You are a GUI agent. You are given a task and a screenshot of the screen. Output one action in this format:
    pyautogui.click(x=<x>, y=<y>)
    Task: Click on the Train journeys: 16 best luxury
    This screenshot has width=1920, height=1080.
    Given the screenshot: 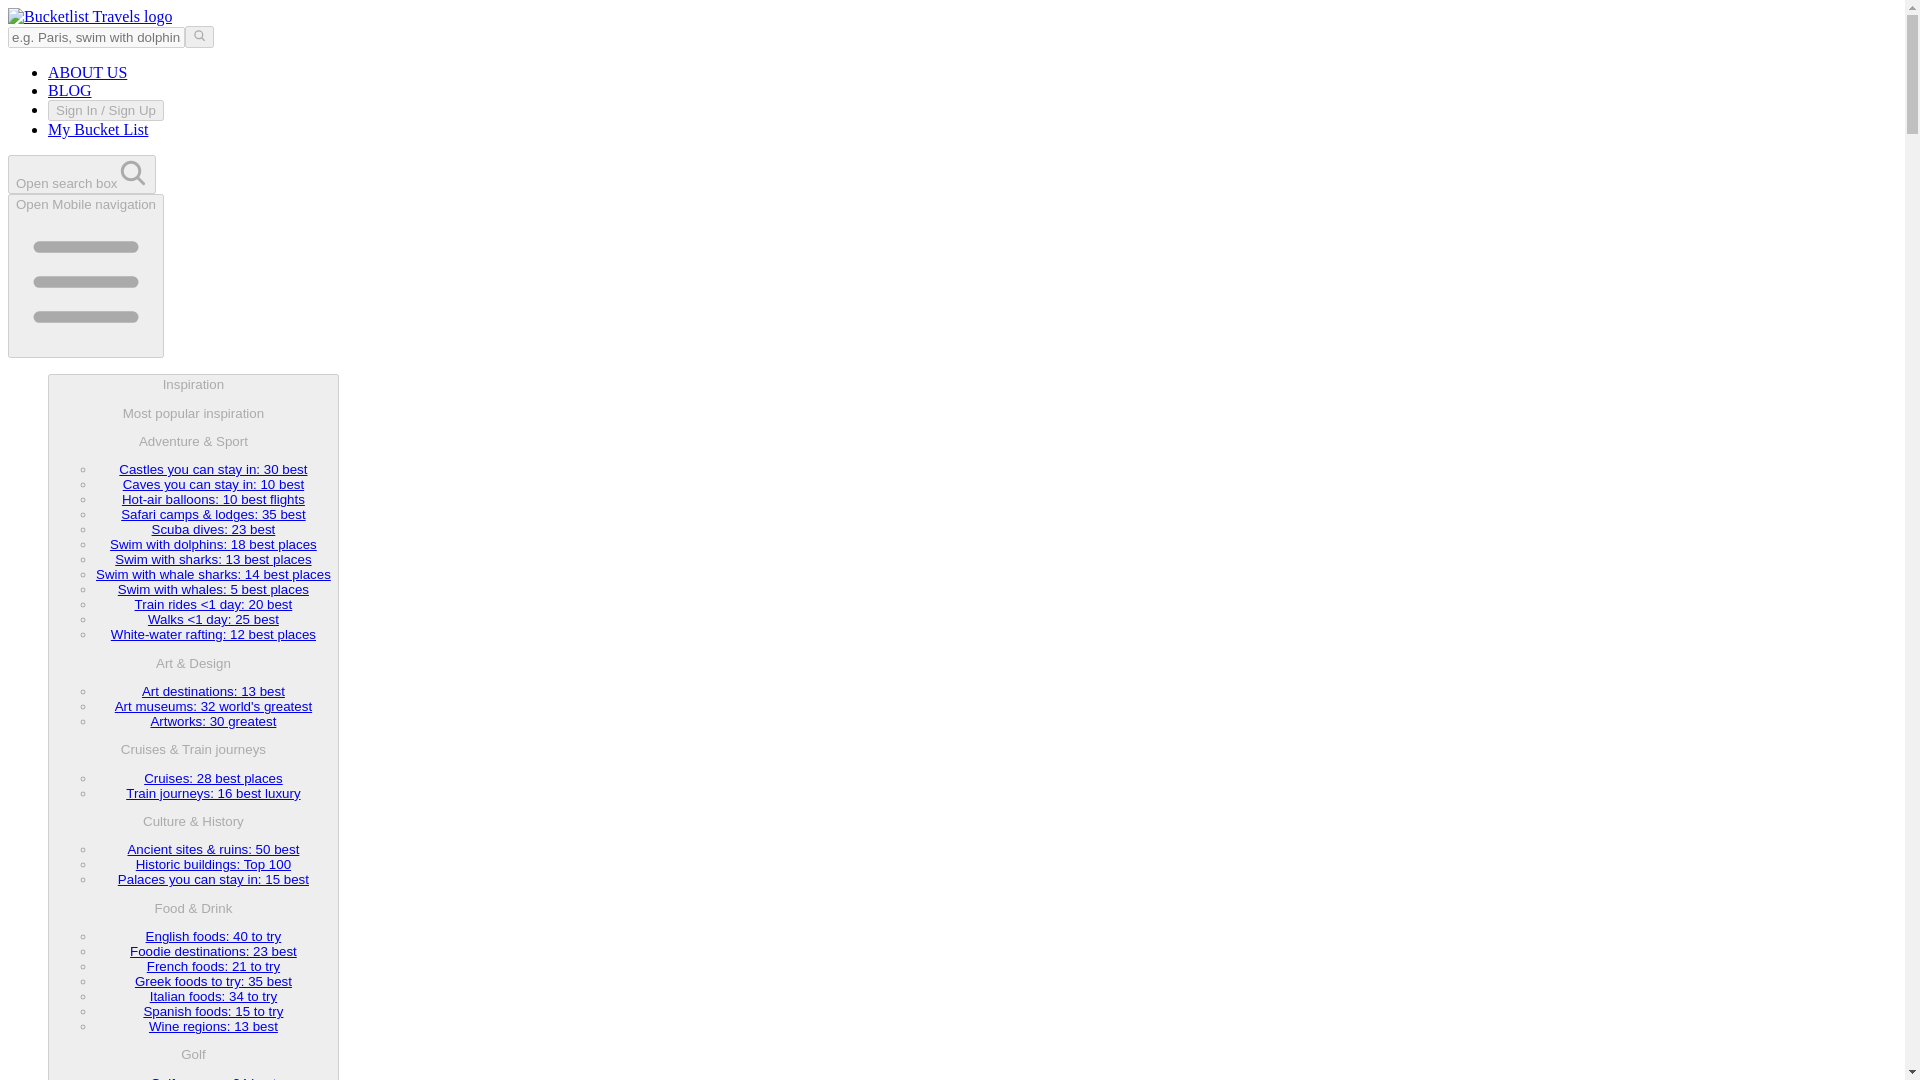 What is the action you would take?
    pyautogui.click(x=212, y=794)
    